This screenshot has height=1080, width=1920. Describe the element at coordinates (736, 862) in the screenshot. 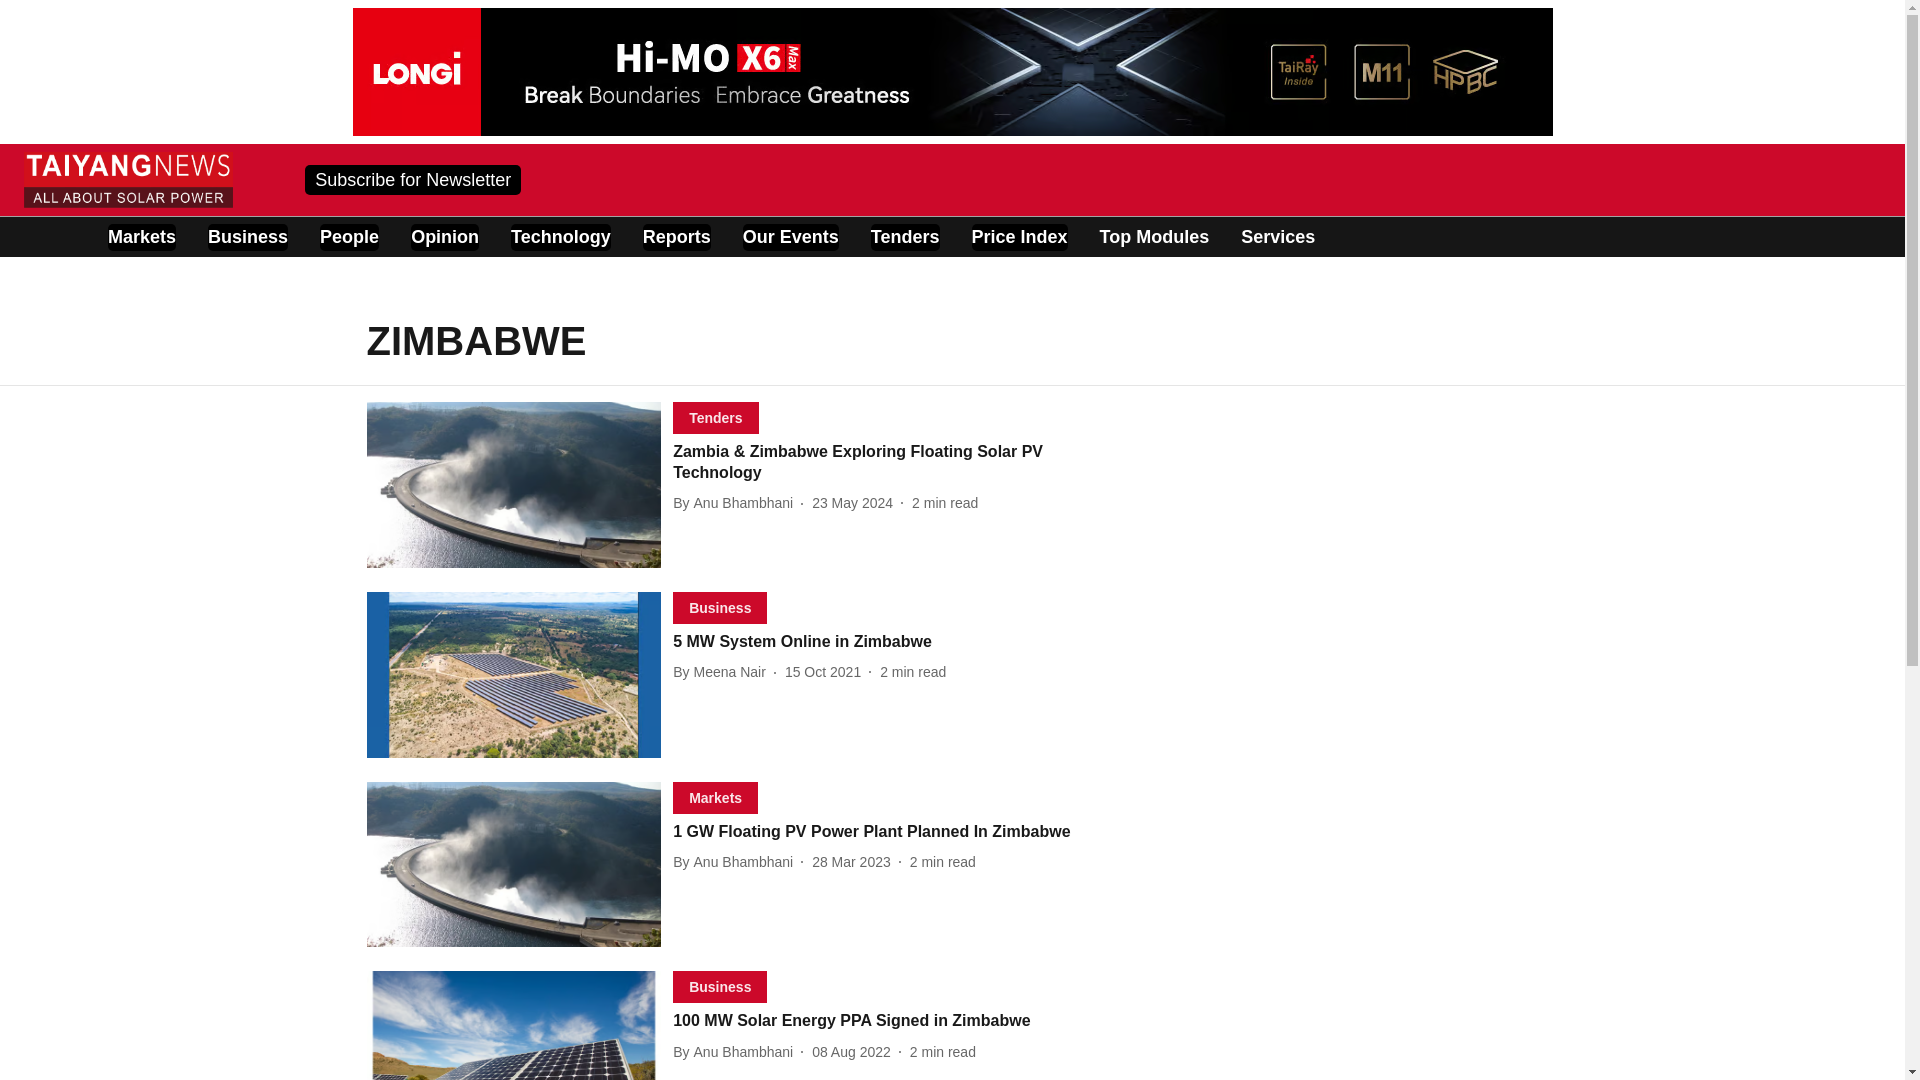

I see `2021-10-15 15:16` at that location.